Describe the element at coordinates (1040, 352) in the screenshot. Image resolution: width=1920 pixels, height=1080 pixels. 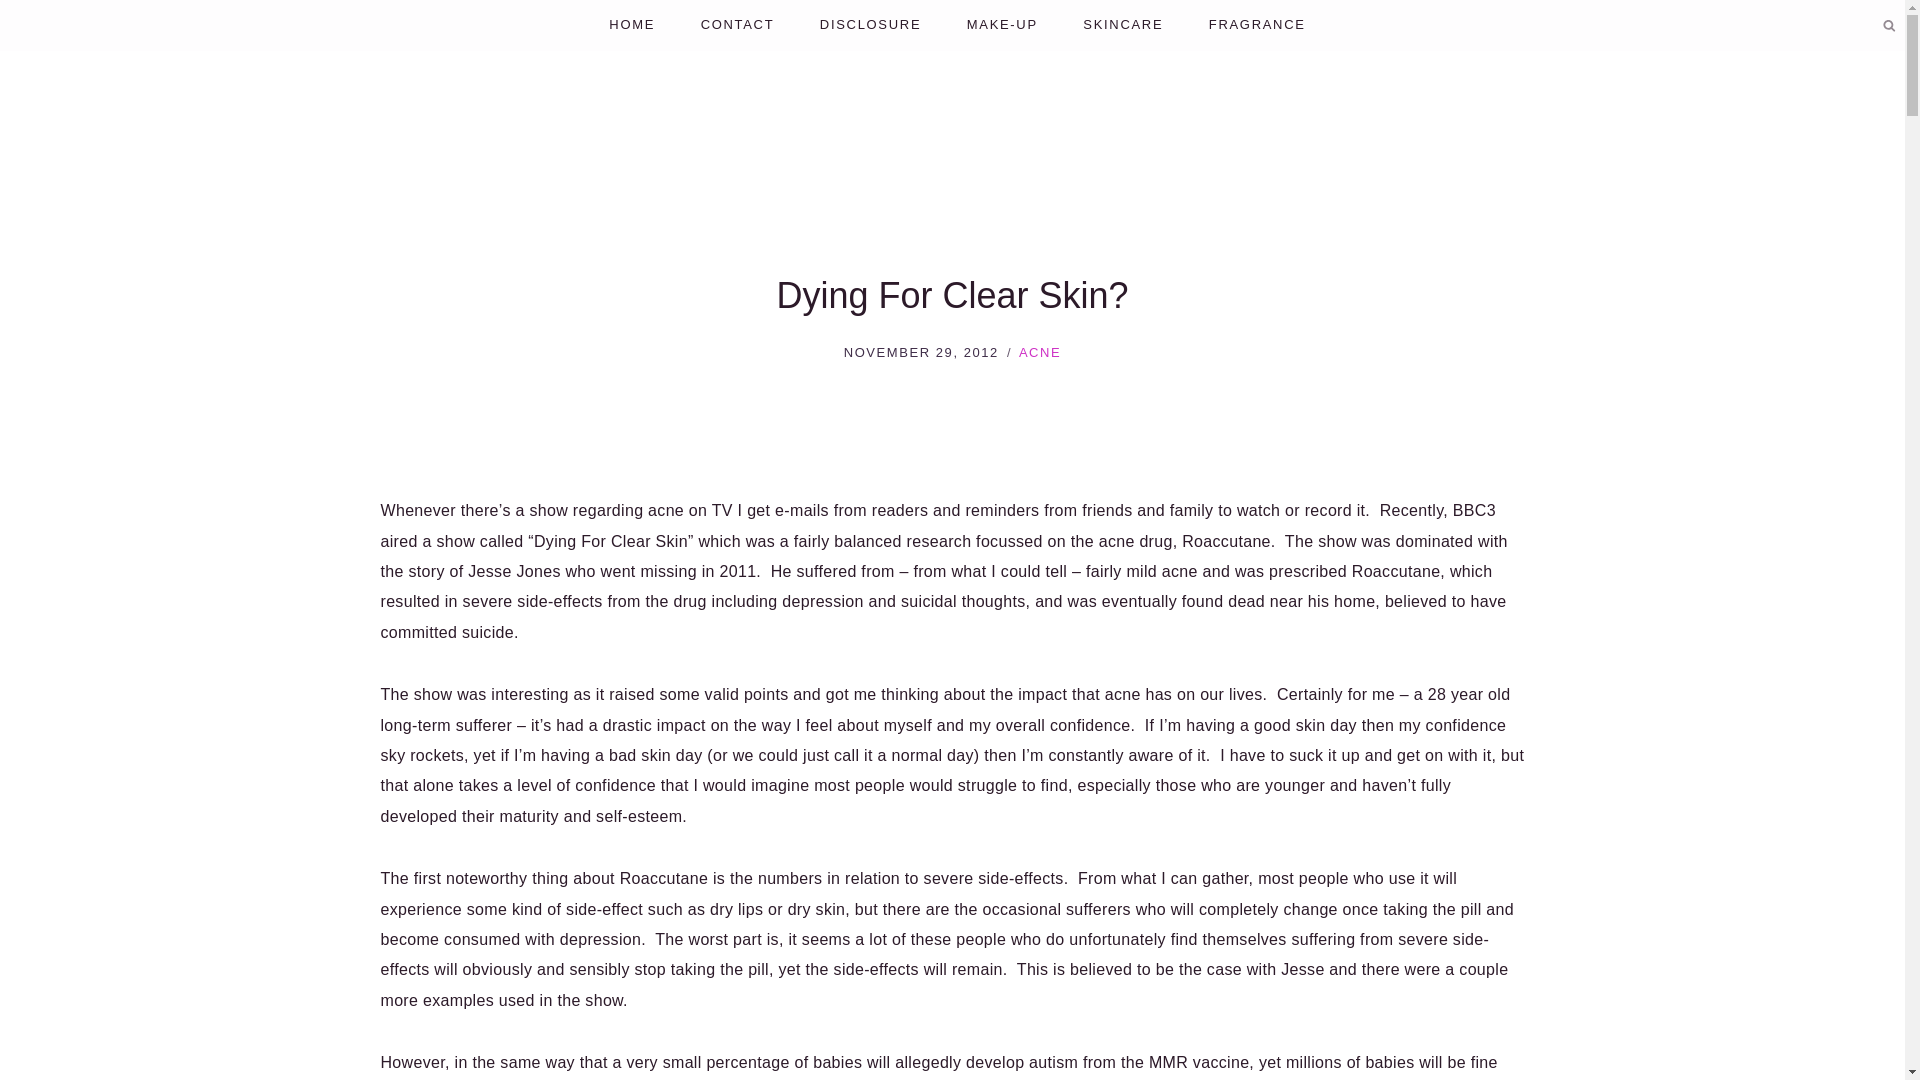
I see `ACNE` at that location.